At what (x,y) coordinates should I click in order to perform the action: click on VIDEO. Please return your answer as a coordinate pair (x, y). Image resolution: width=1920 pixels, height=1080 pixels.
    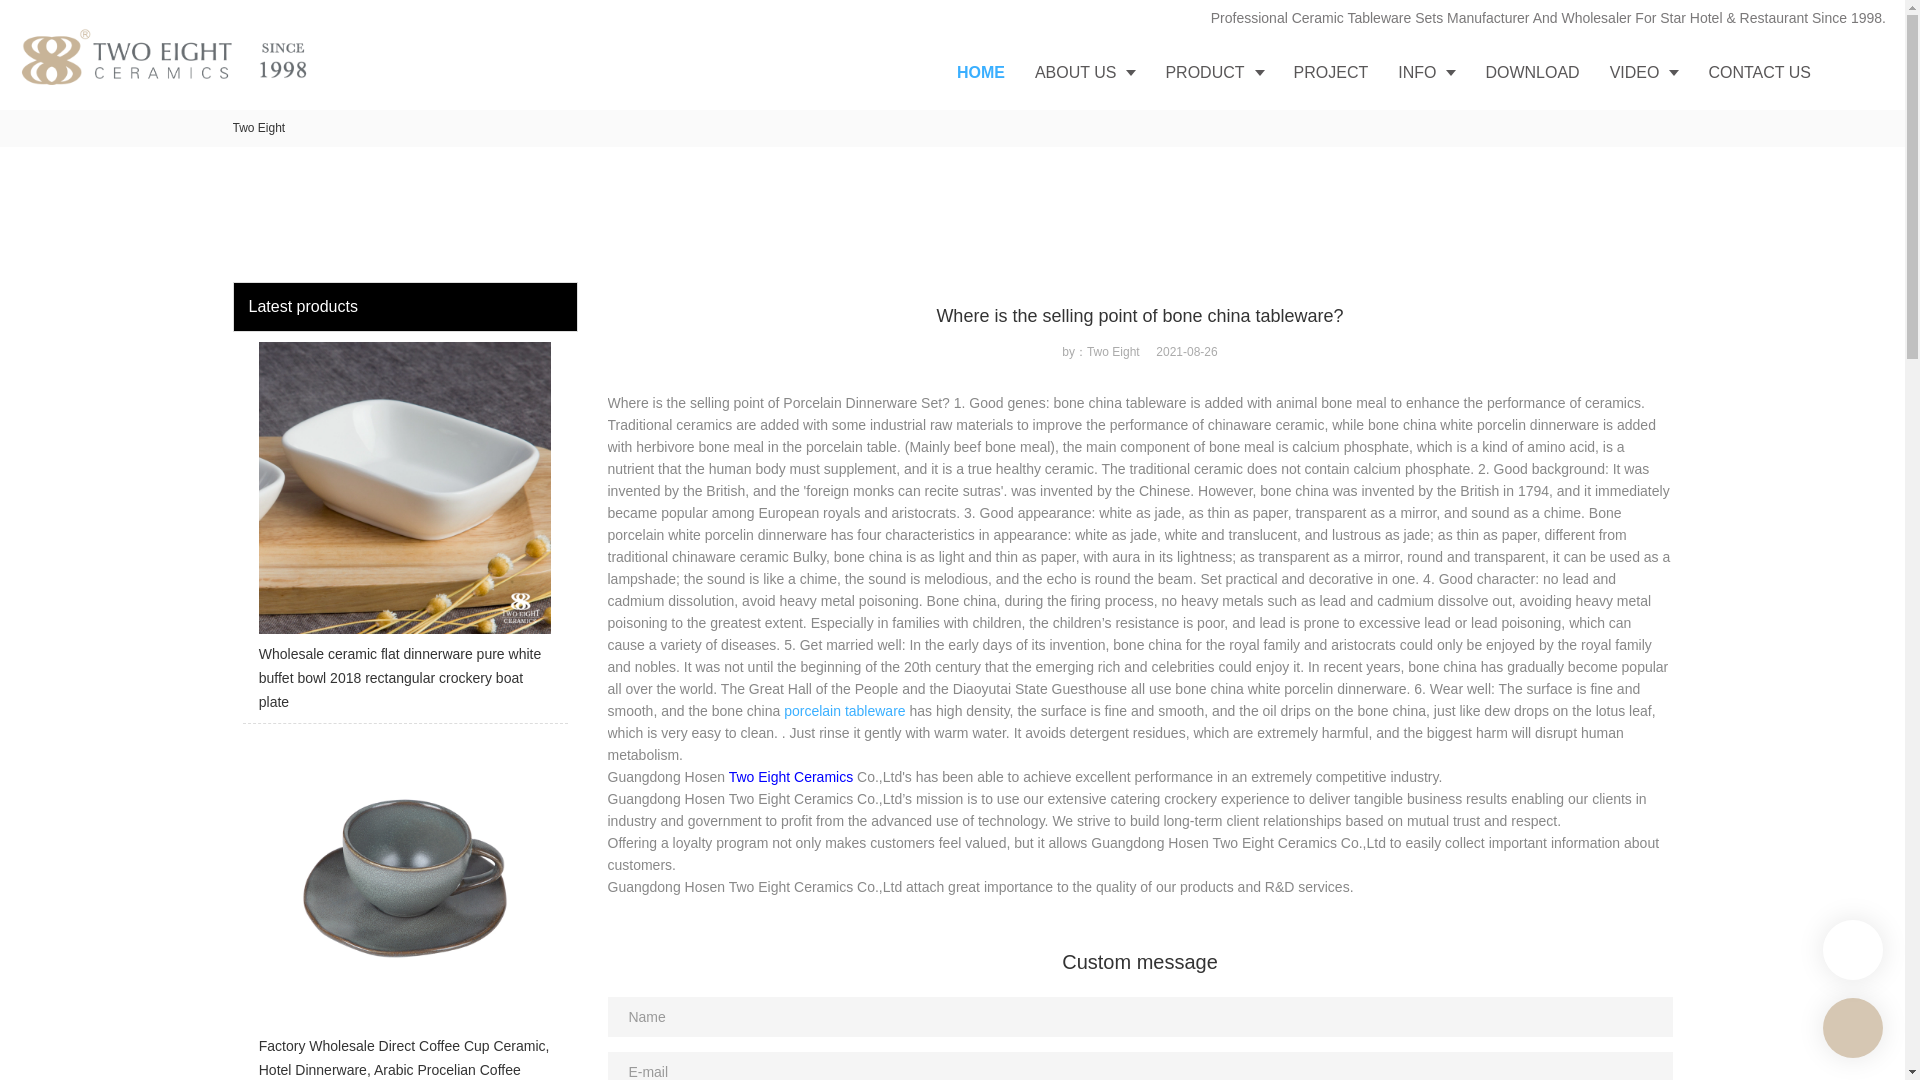
    Looking at the image, I should click on (1644, 72).